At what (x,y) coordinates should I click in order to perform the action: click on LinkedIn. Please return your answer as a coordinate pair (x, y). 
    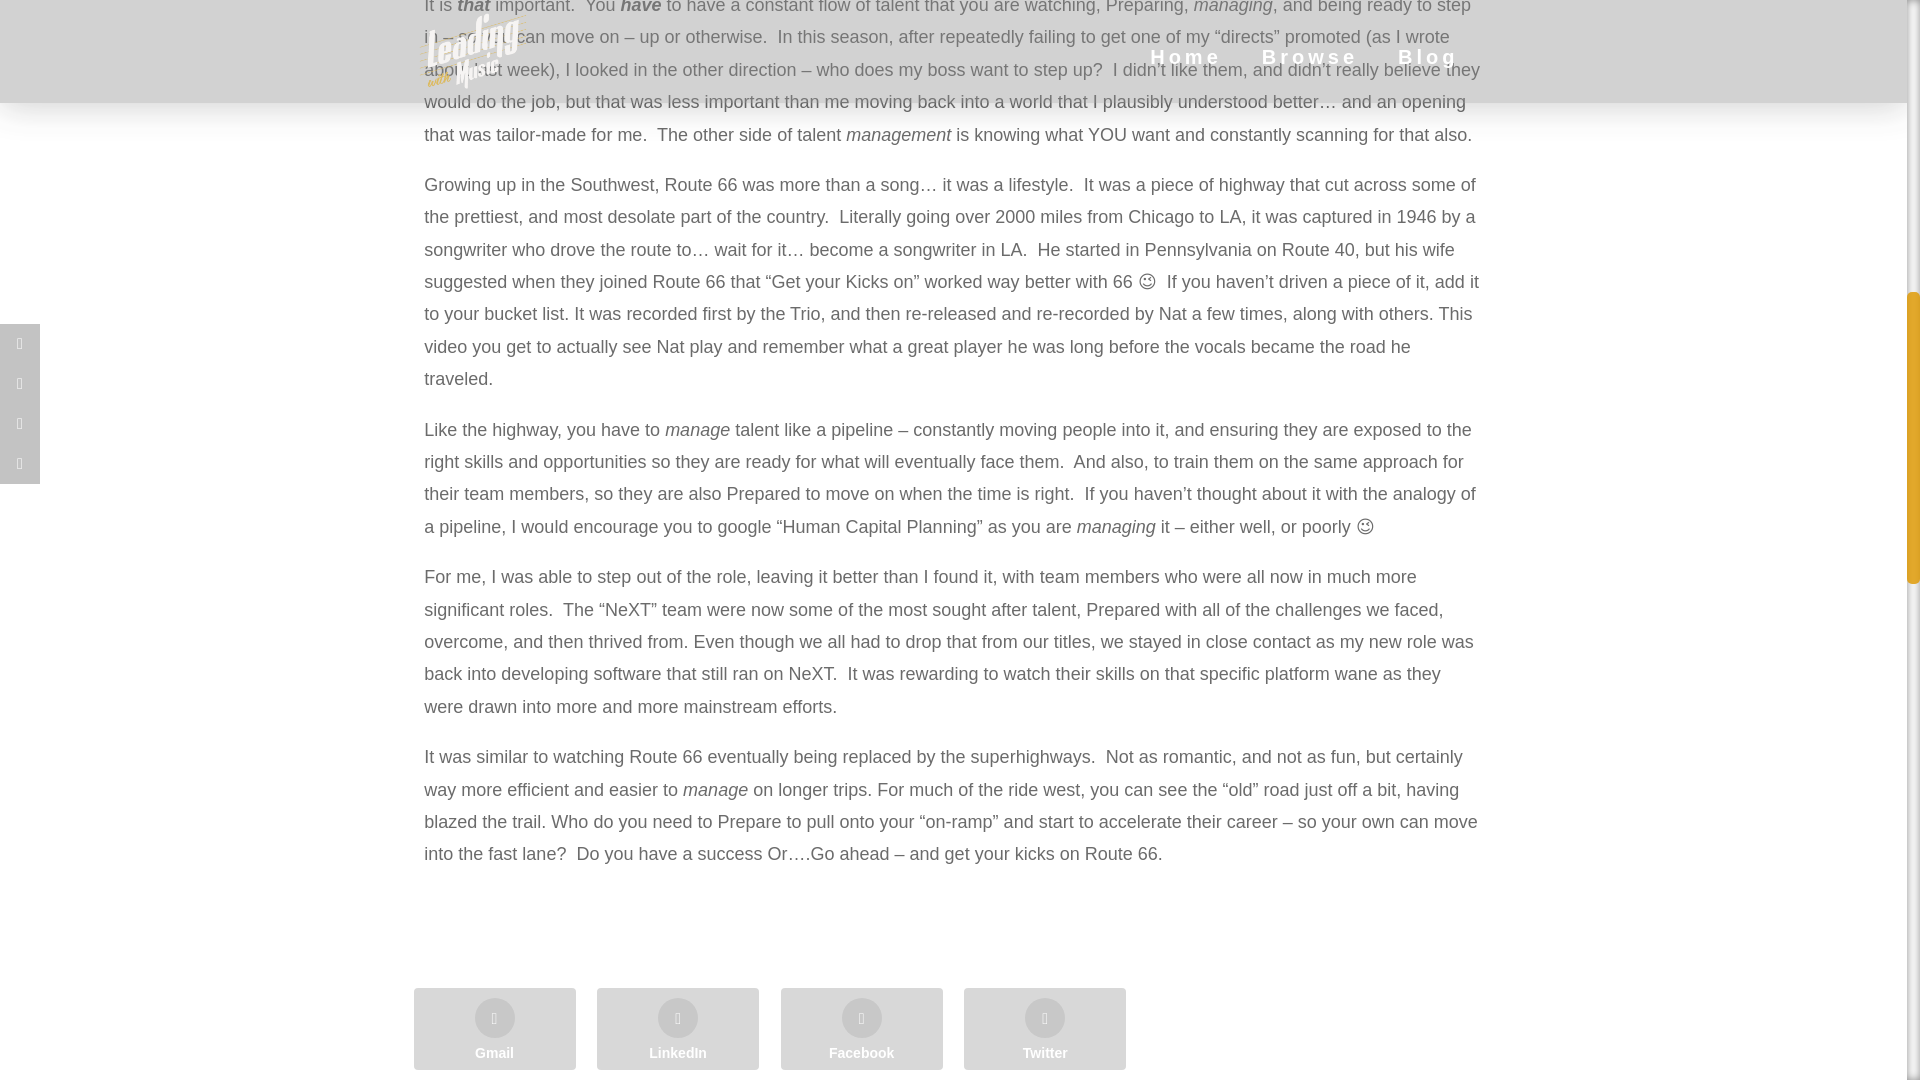
    Looking at the image, I should click on (678, 1029).